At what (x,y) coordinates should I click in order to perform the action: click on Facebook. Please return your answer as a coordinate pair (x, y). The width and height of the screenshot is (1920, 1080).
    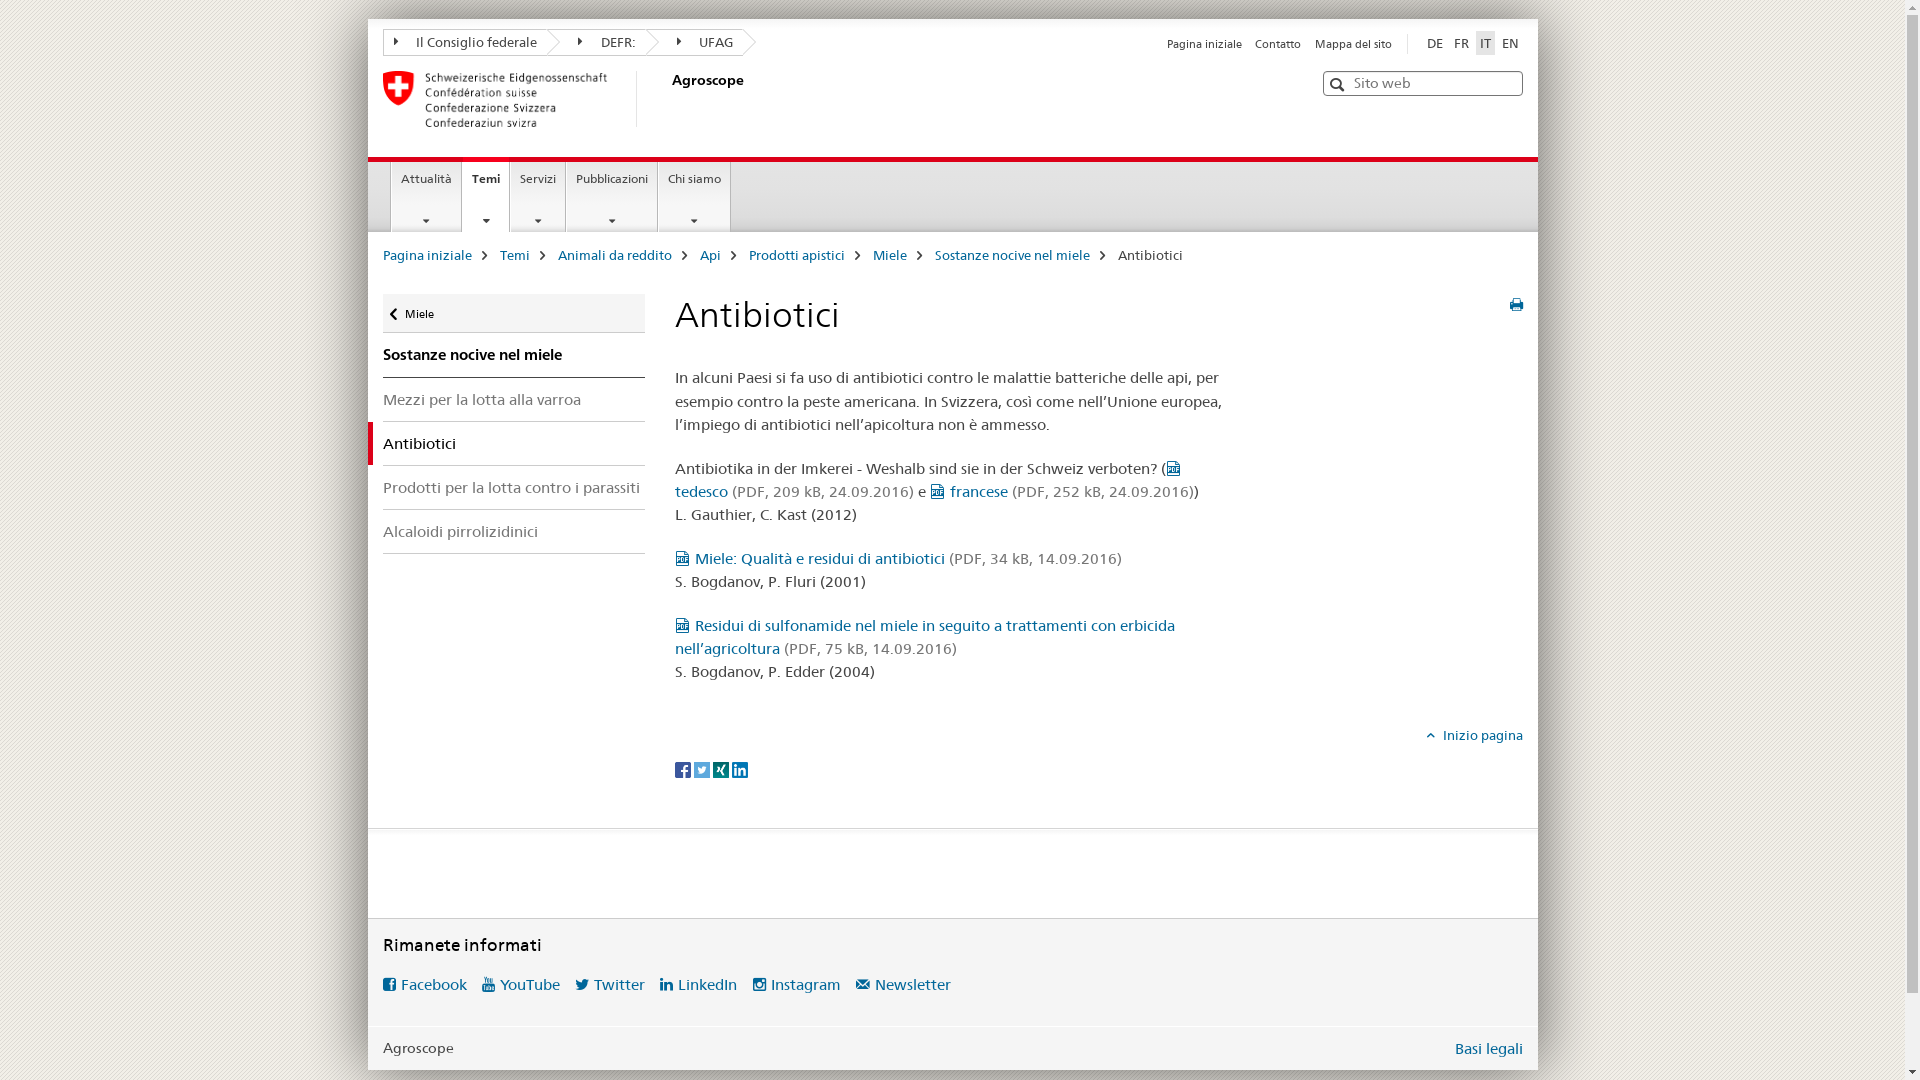
    Looking at the image, I should click on (424, 984).